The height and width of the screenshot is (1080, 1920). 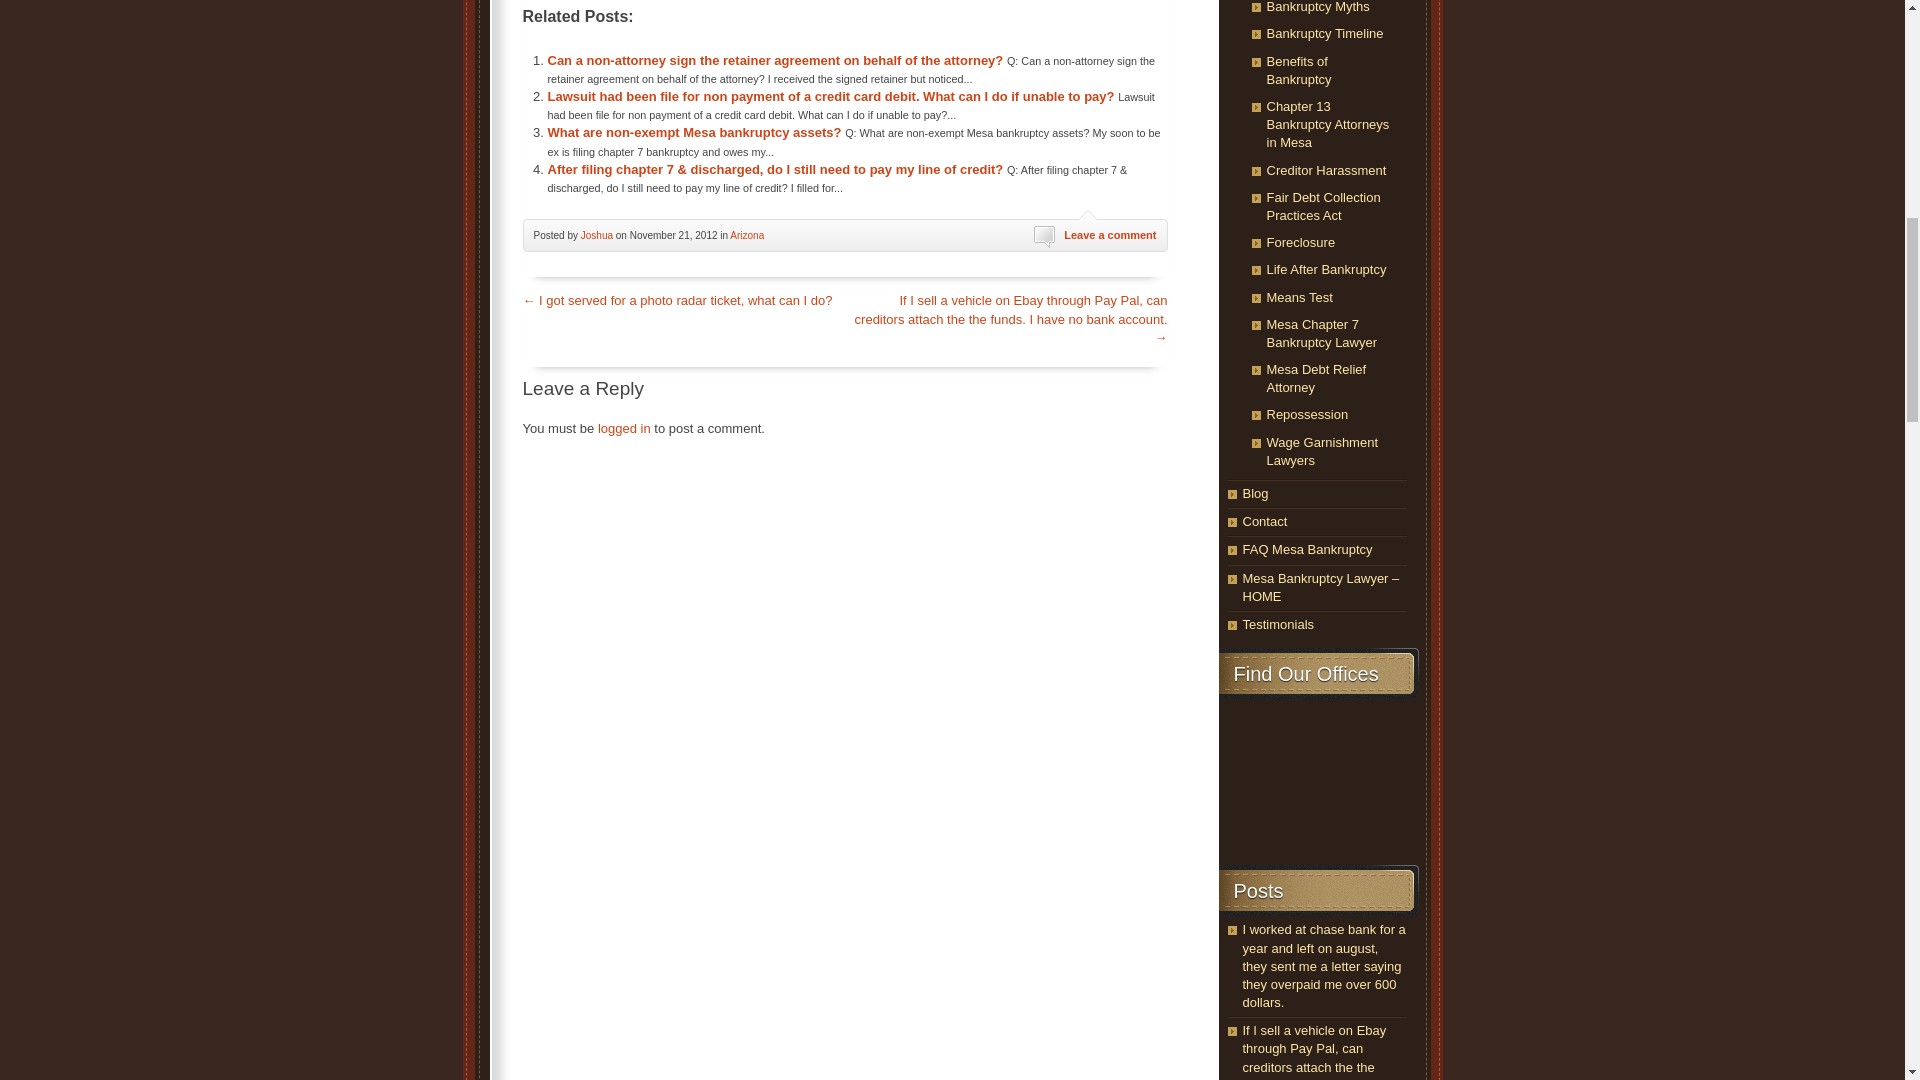 I want to click on logged in, so click(x=624, y=428).